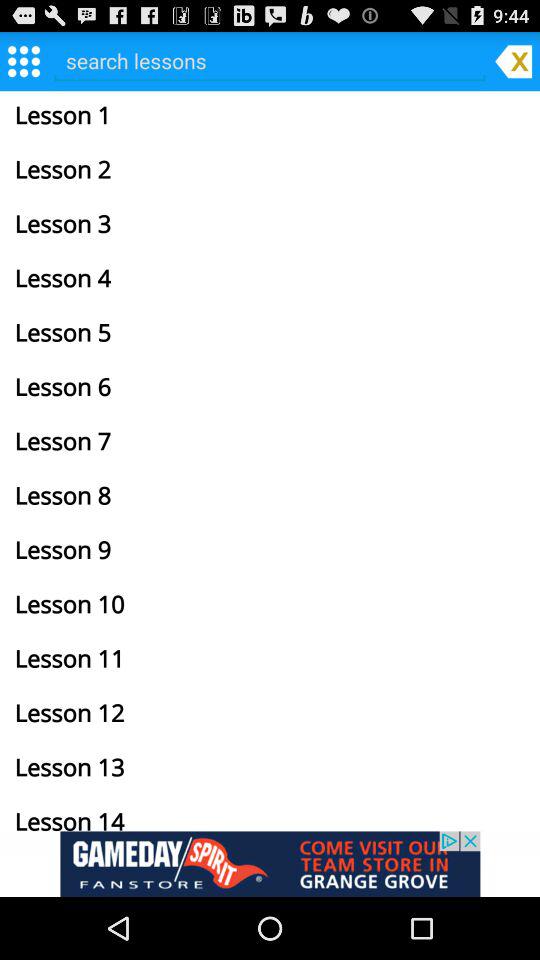  What do you see at coordinates (24, 60) in the screenshot?
I see `main menu` at bounding box center [24, 60].